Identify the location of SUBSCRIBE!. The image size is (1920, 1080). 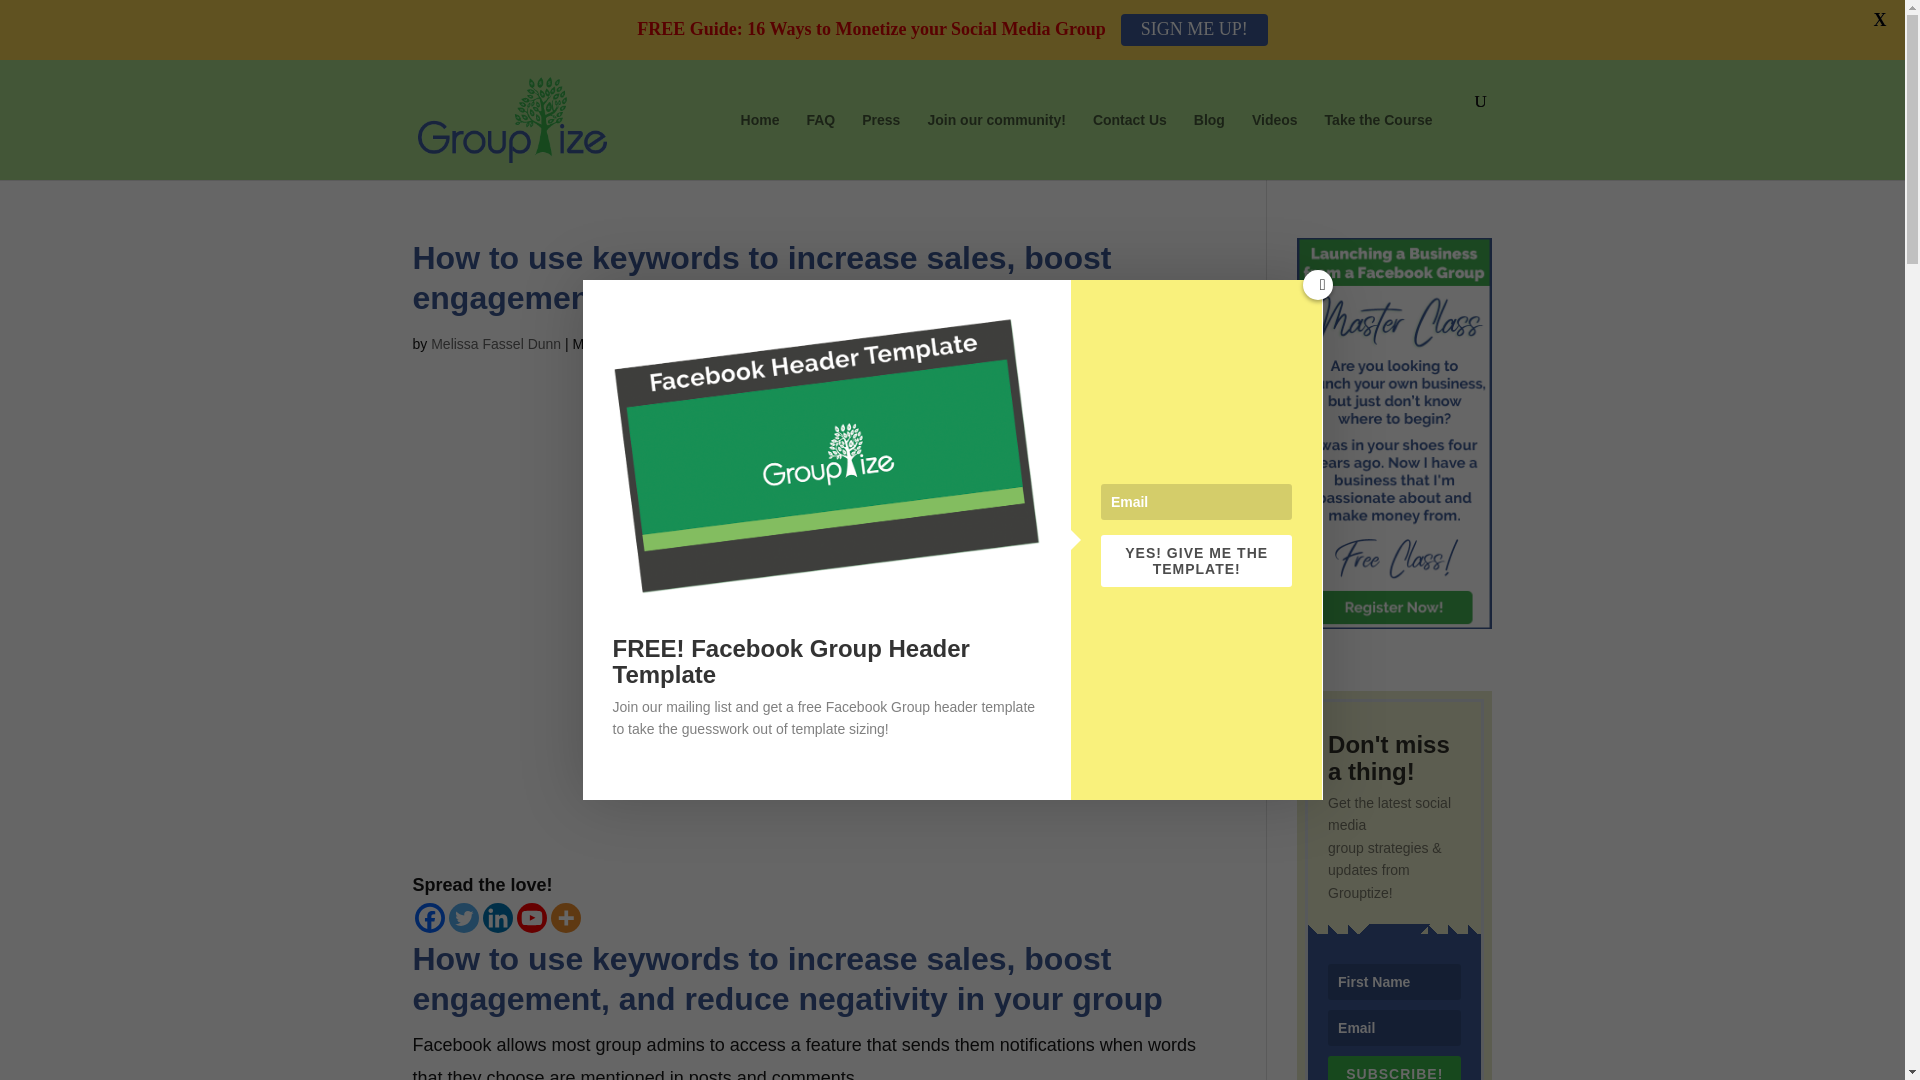
(1394, 1068).